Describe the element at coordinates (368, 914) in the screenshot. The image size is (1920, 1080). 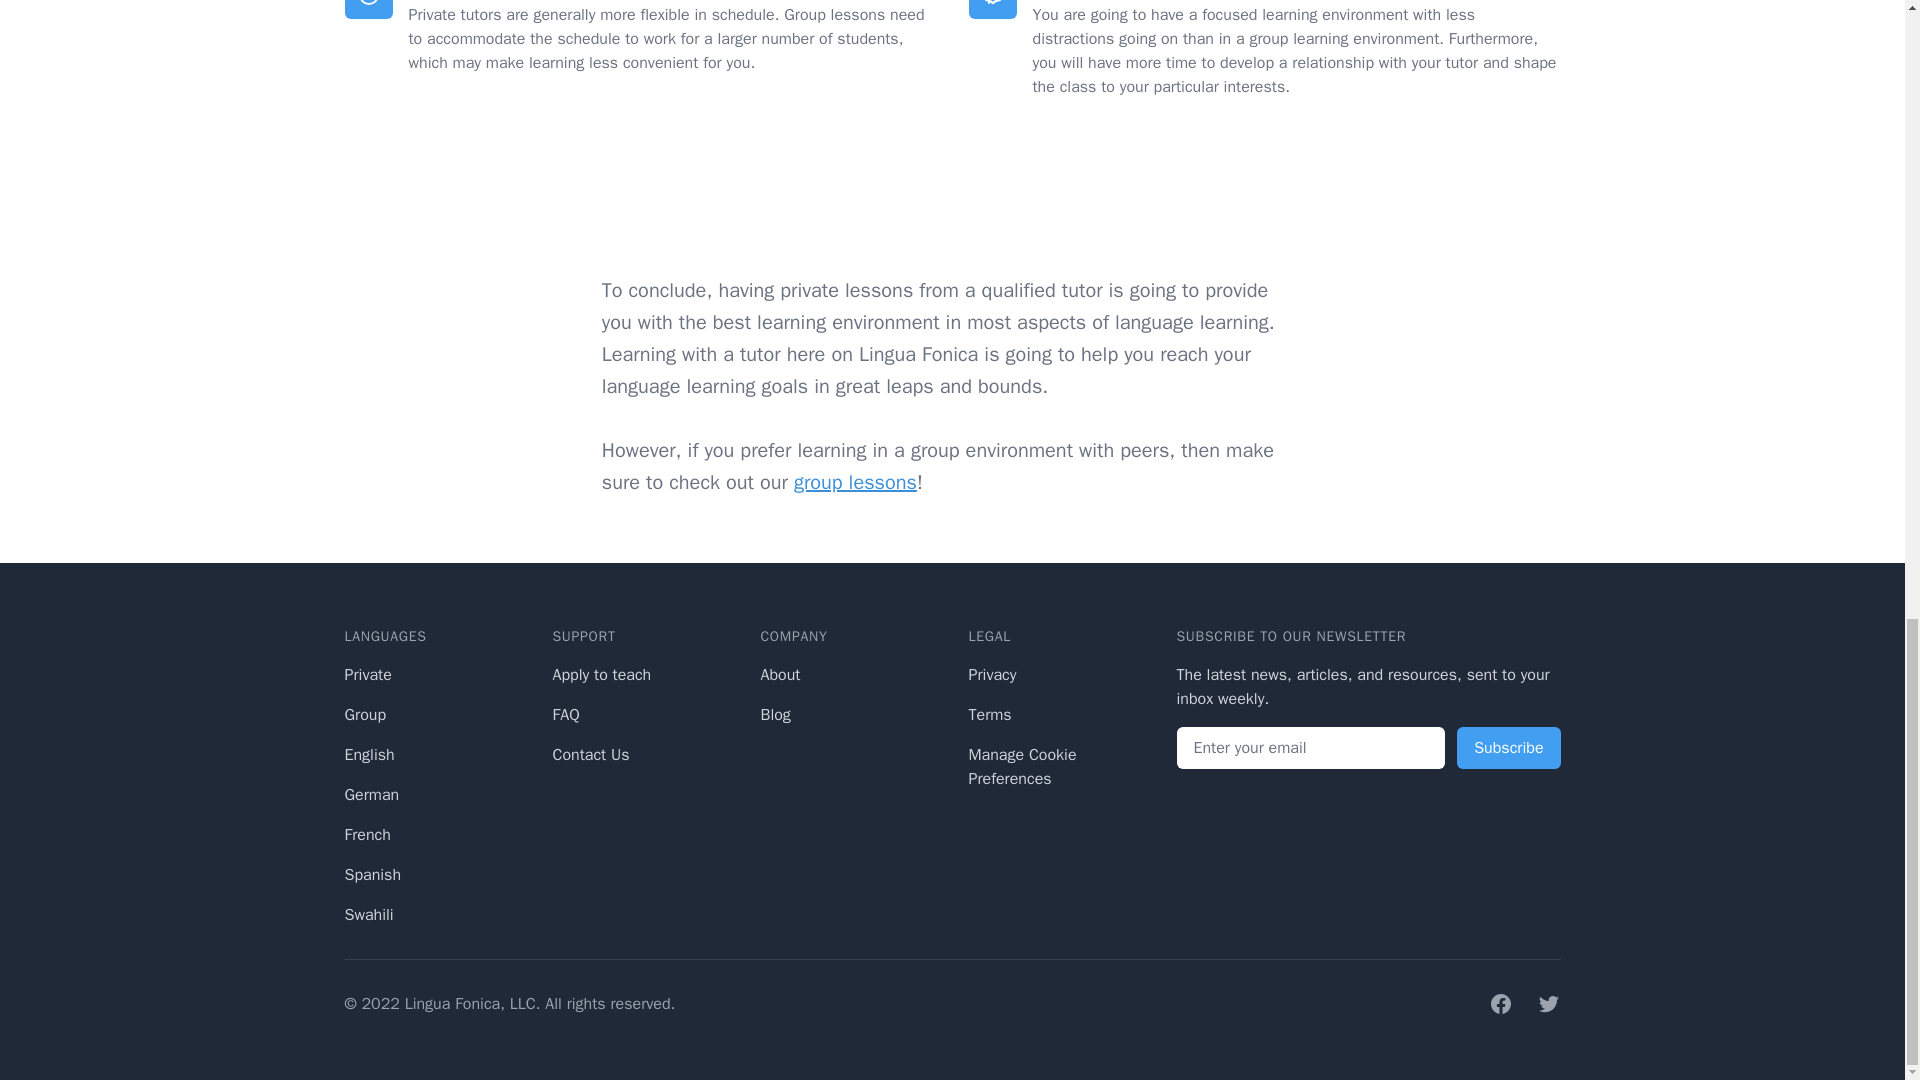
I see `Swahili` at that location.